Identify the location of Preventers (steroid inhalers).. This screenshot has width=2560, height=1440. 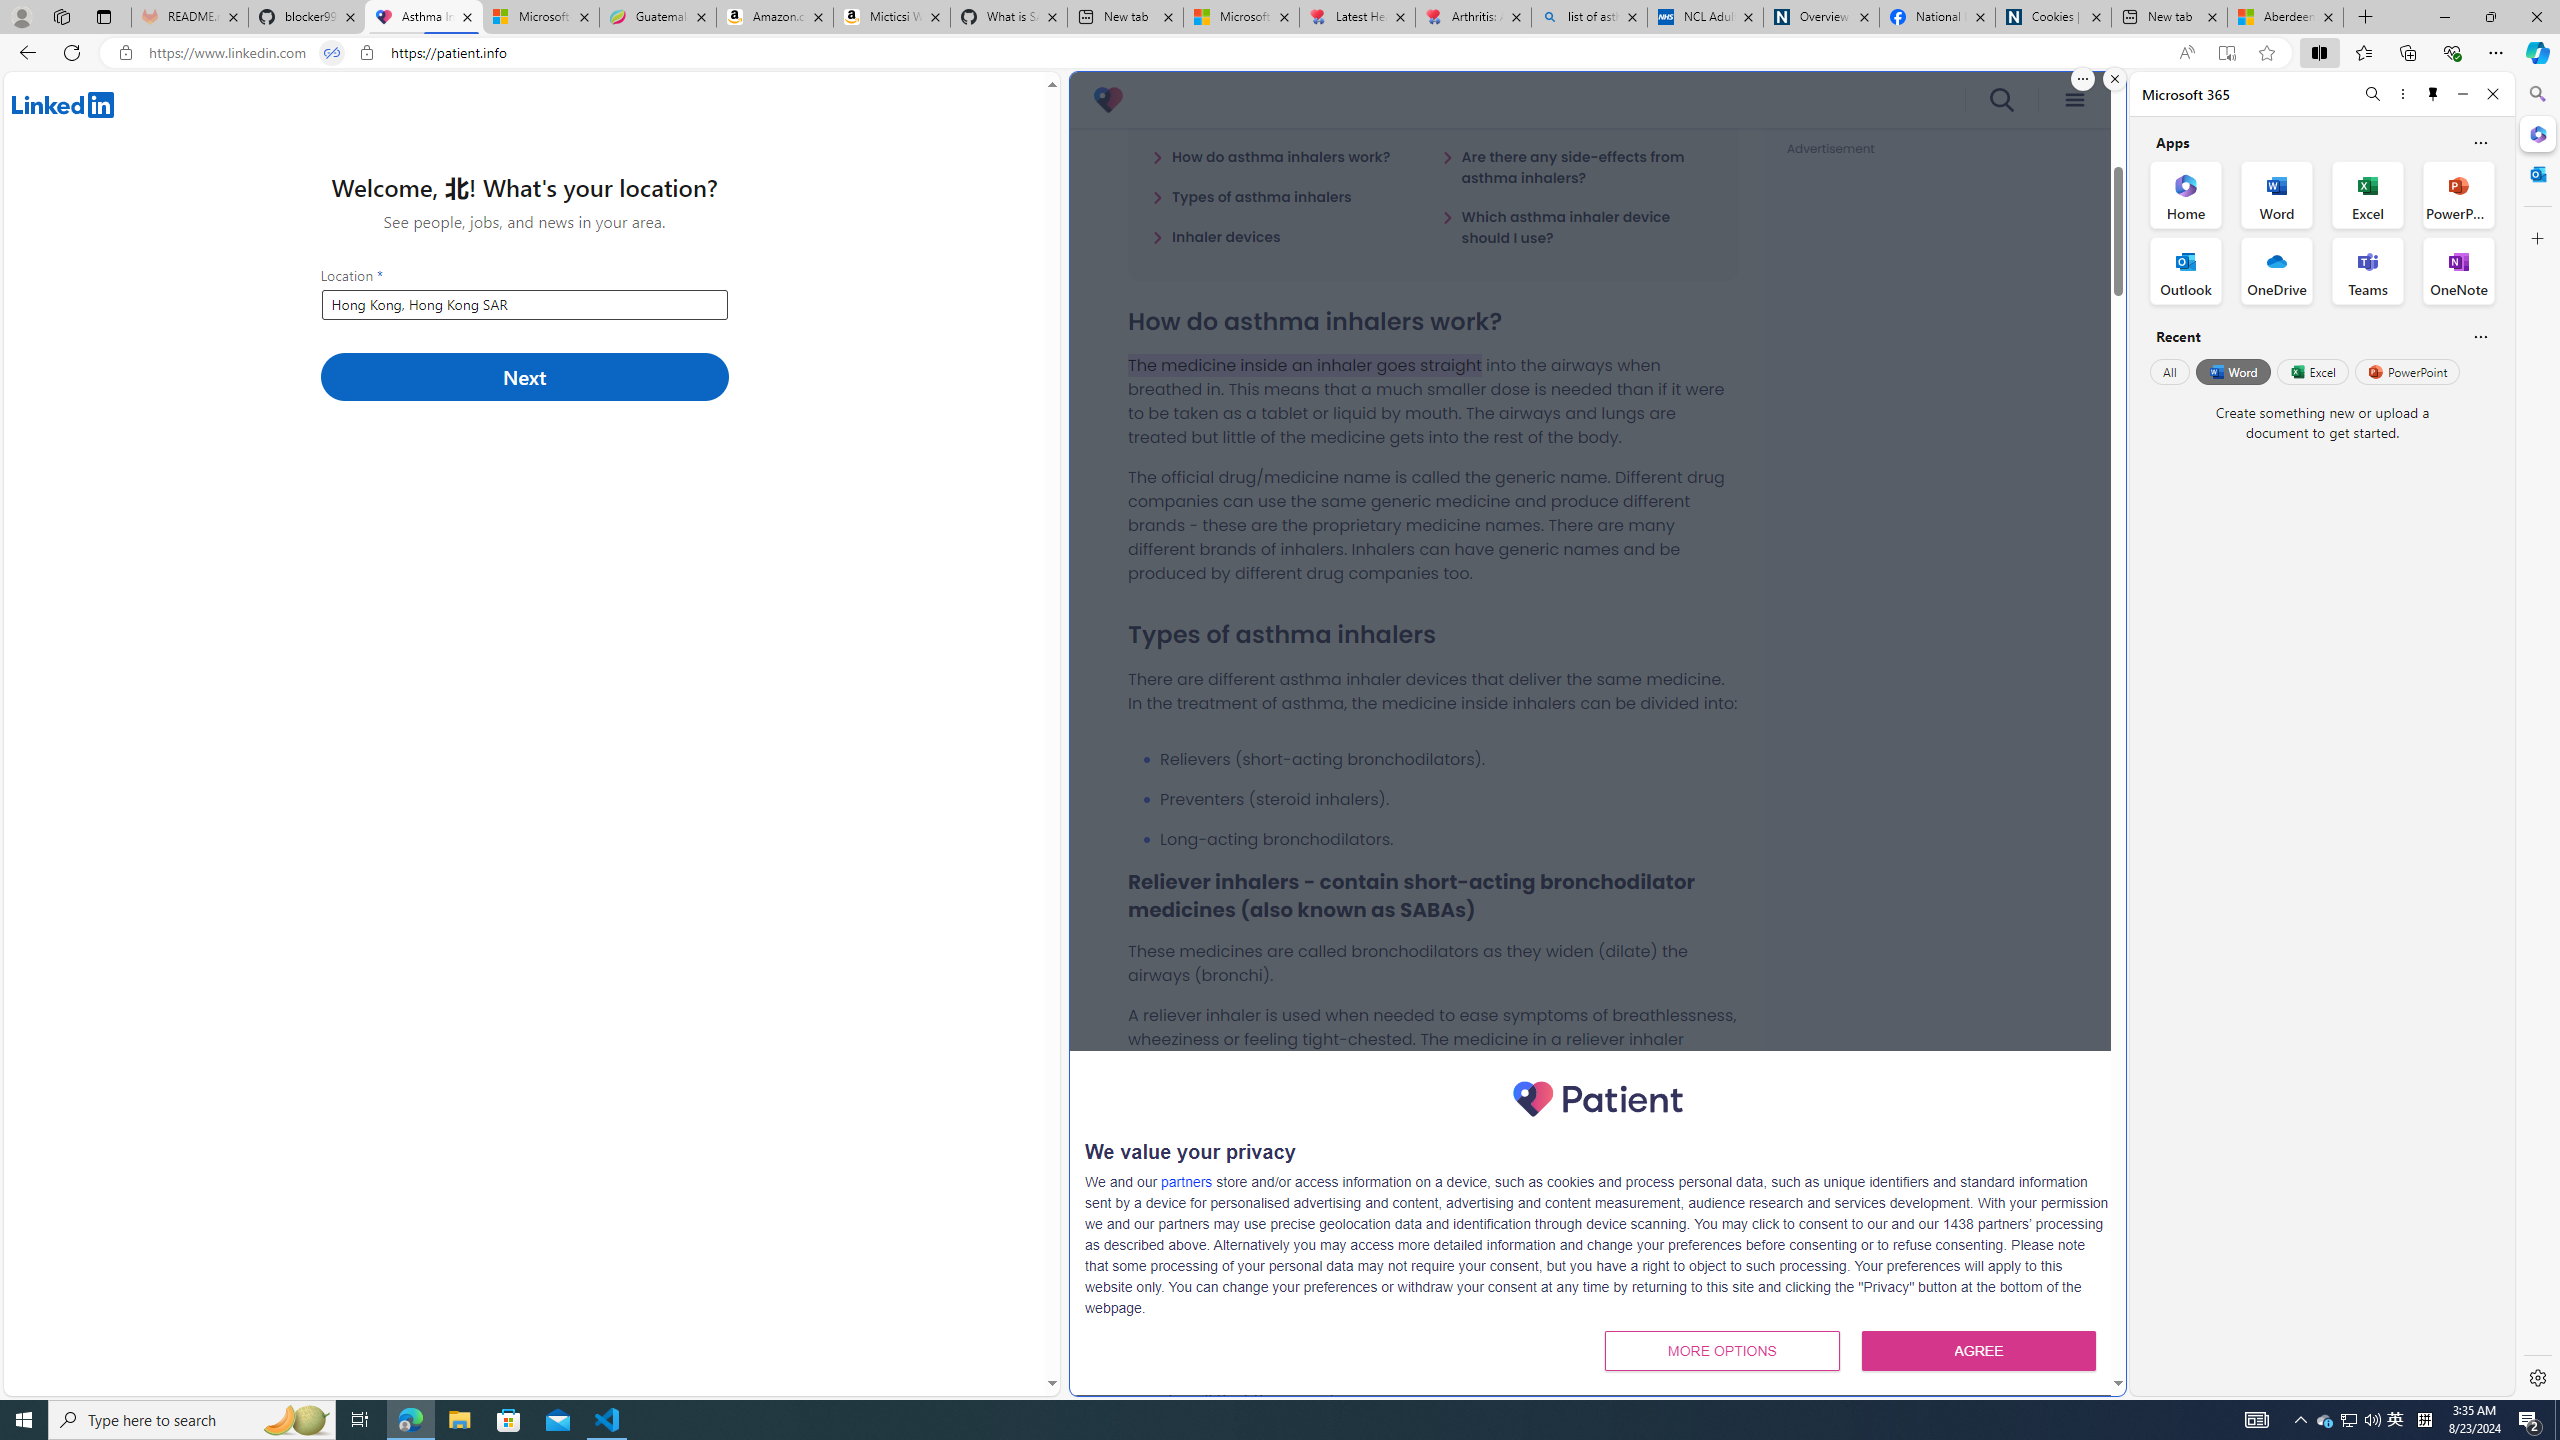
(1448, 800).